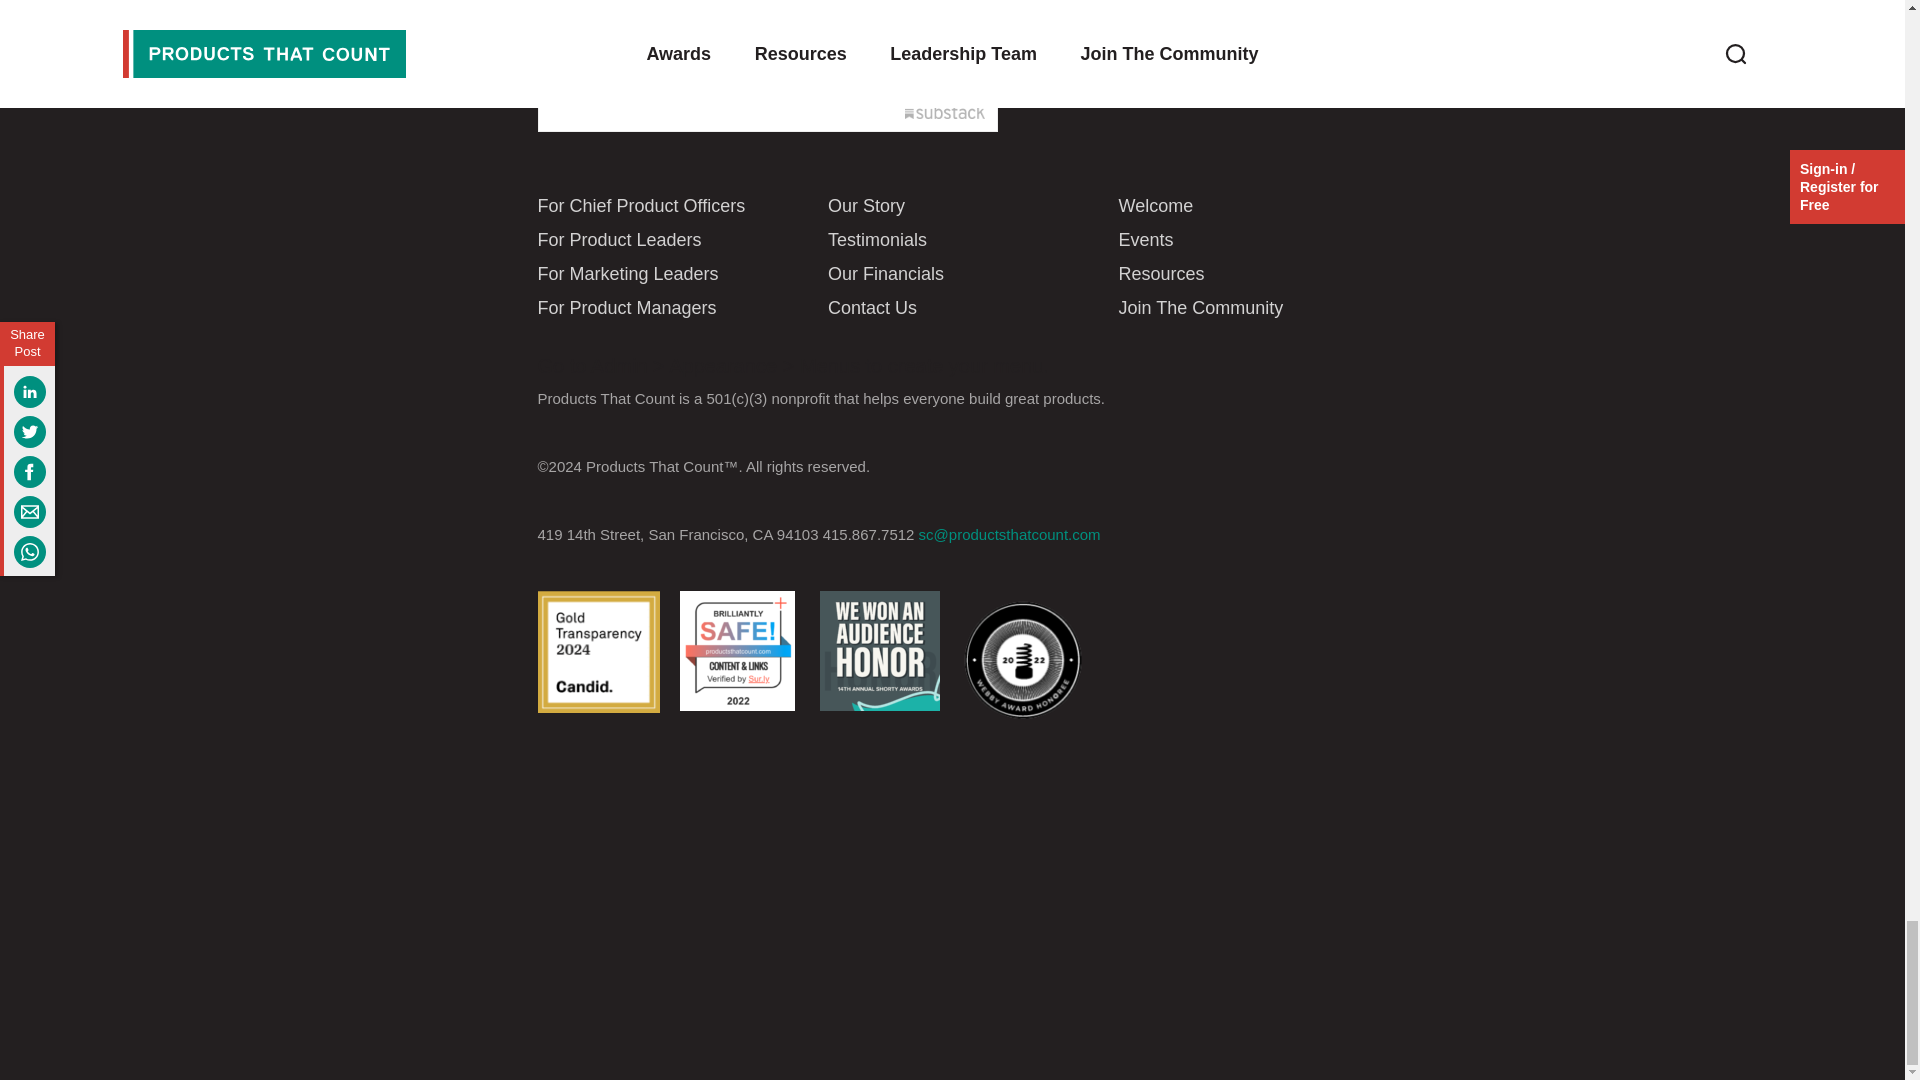  I want to click on Site Badges bw webby honoree, so click(1022, 660).